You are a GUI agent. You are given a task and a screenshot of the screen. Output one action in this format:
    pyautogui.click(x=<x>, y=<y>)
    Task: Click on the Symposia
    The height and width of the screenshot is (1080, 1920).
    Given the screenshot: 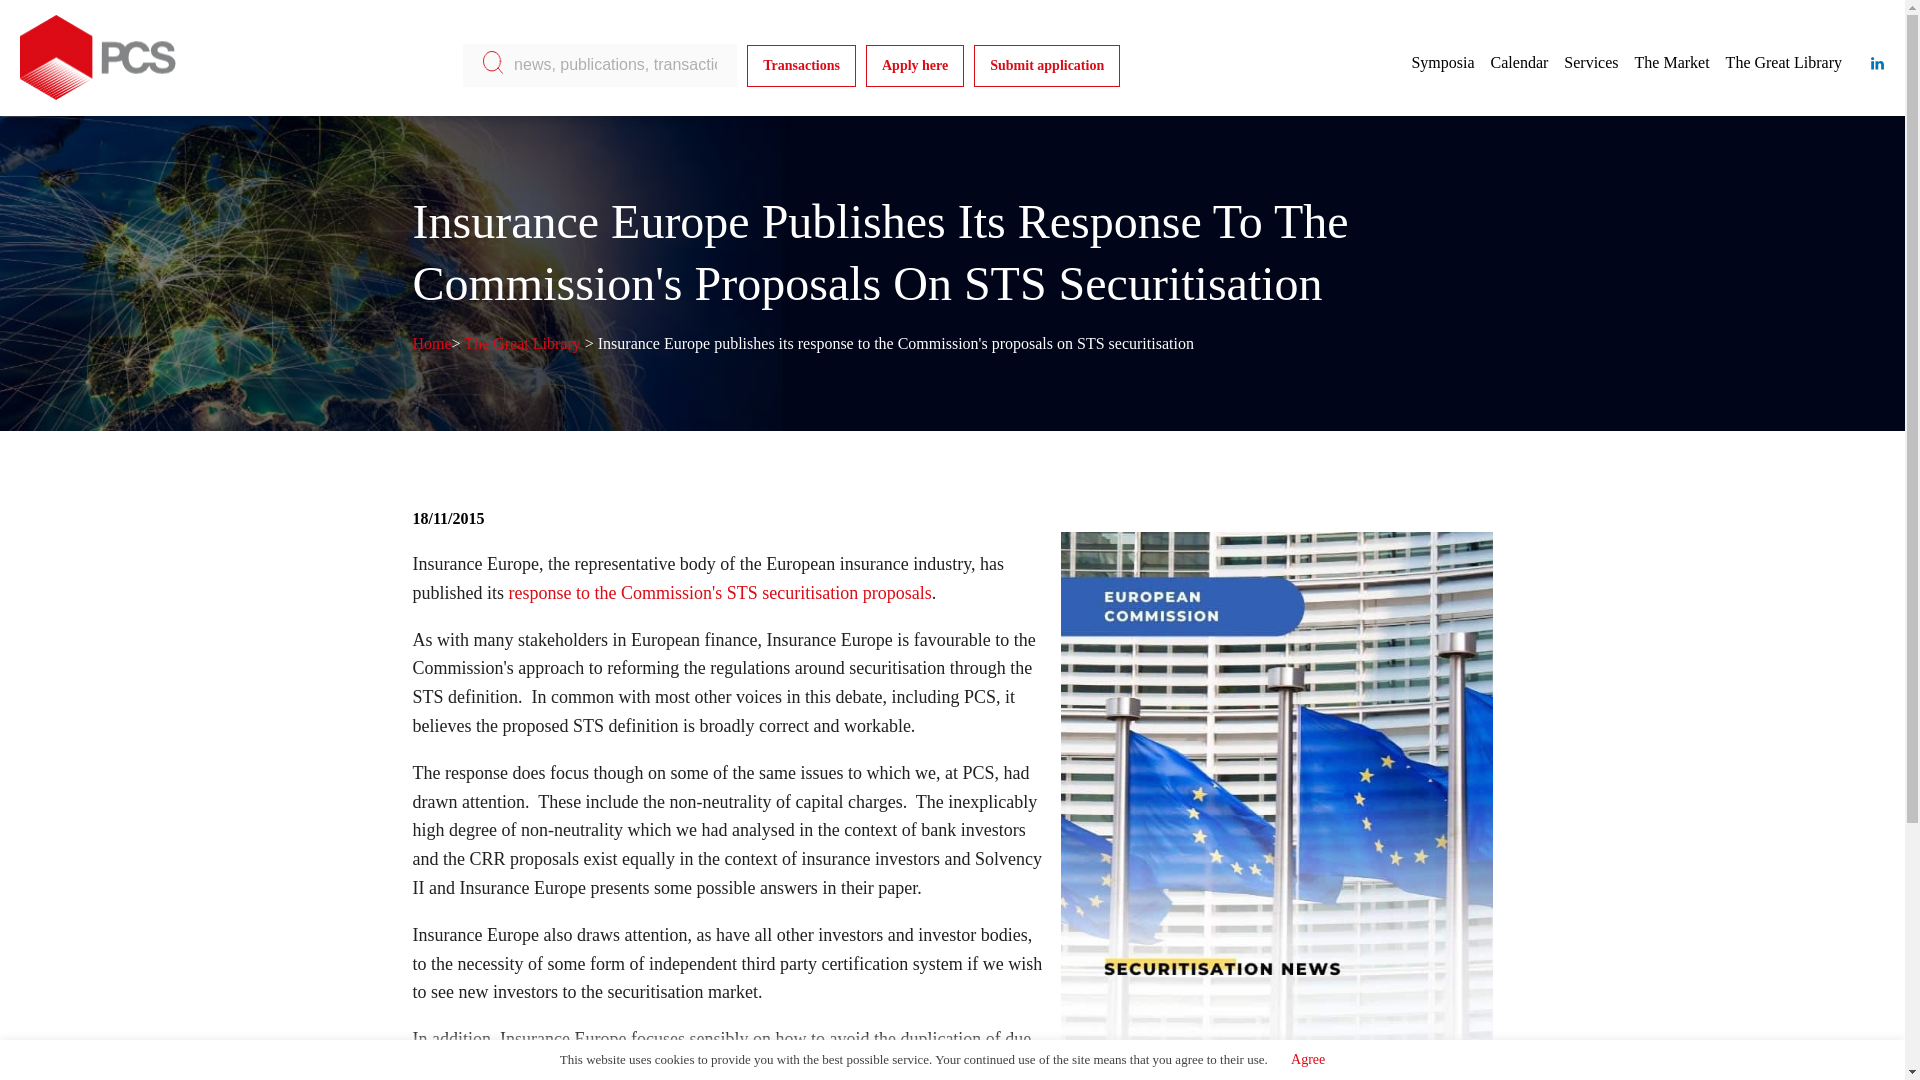 What is the action you would take?
    pyautogui.click(x=1442, y=62)
    